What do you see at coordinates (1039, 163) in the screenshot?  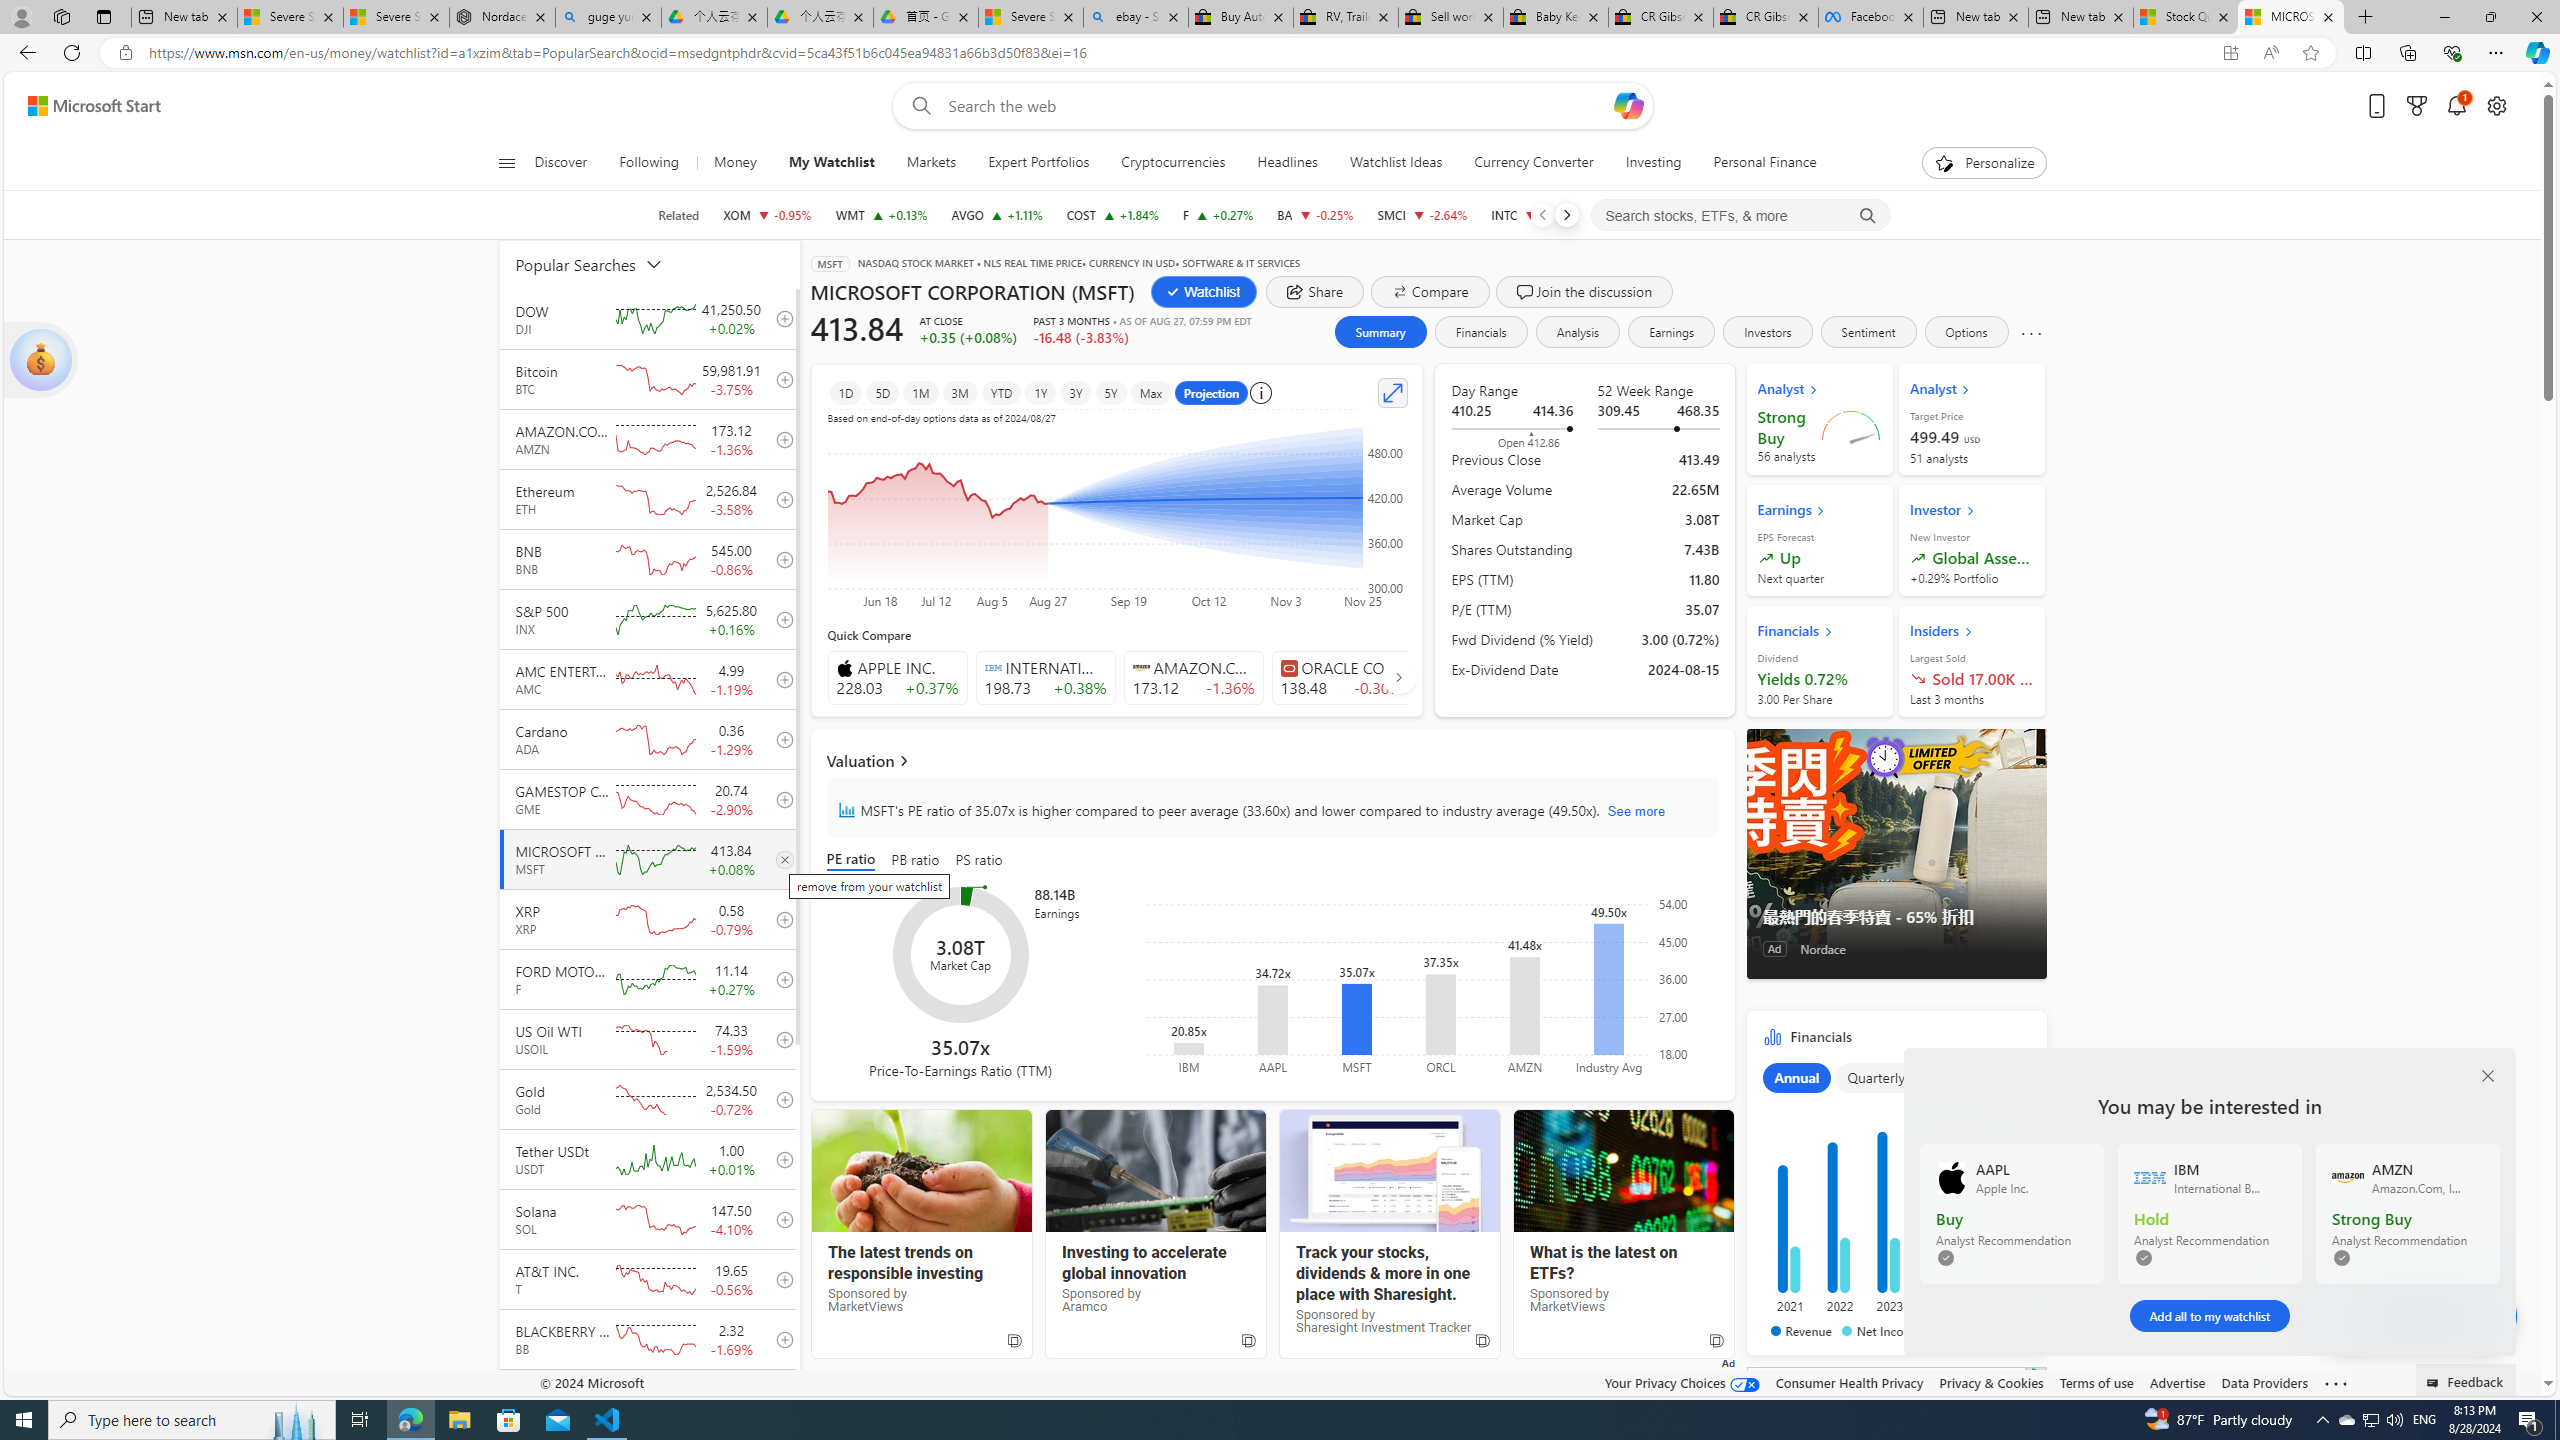 I see `Expert Portfolios` at bounding box center [1039, 163].